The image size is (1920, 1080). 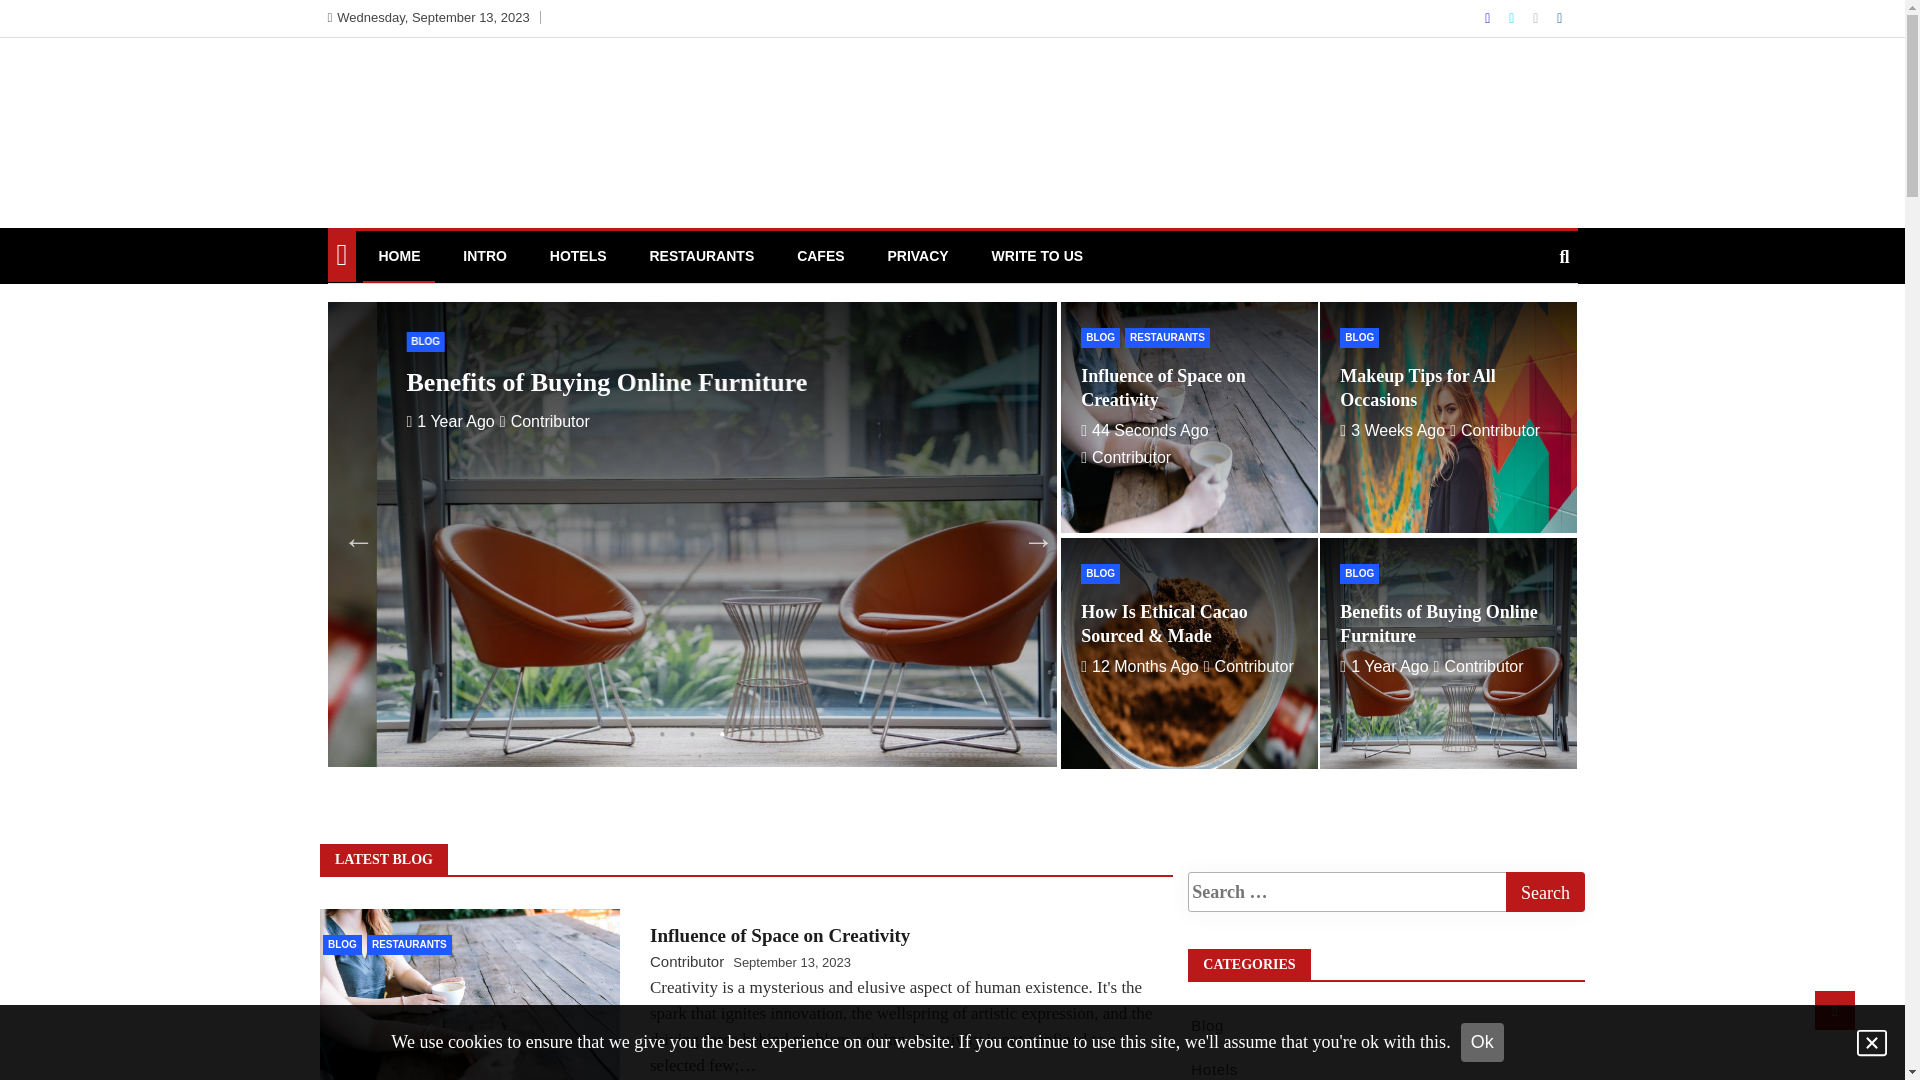 I want to click on Makeup Tips for All Occasions, so click(x=1418, y=388).